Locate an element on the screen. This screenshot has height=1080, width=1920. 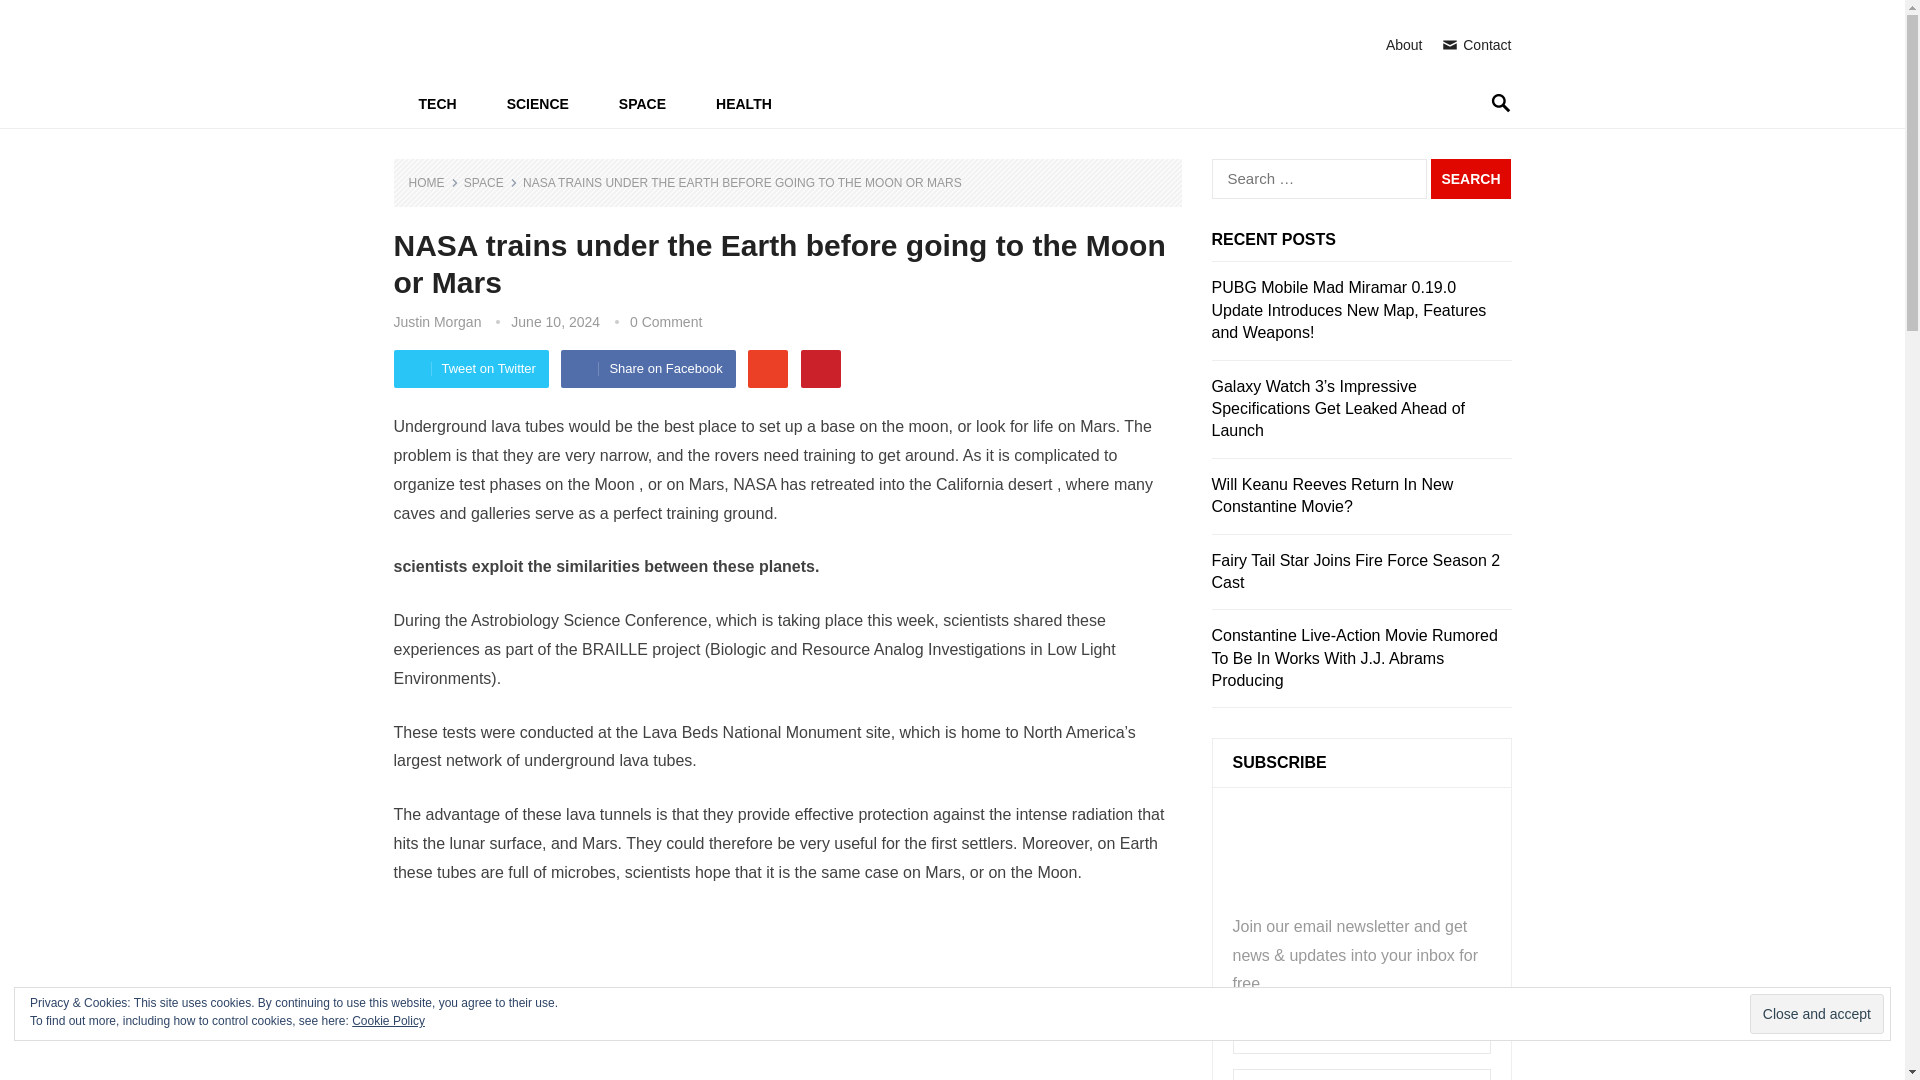
TECH is located at coordinates (437, 104).